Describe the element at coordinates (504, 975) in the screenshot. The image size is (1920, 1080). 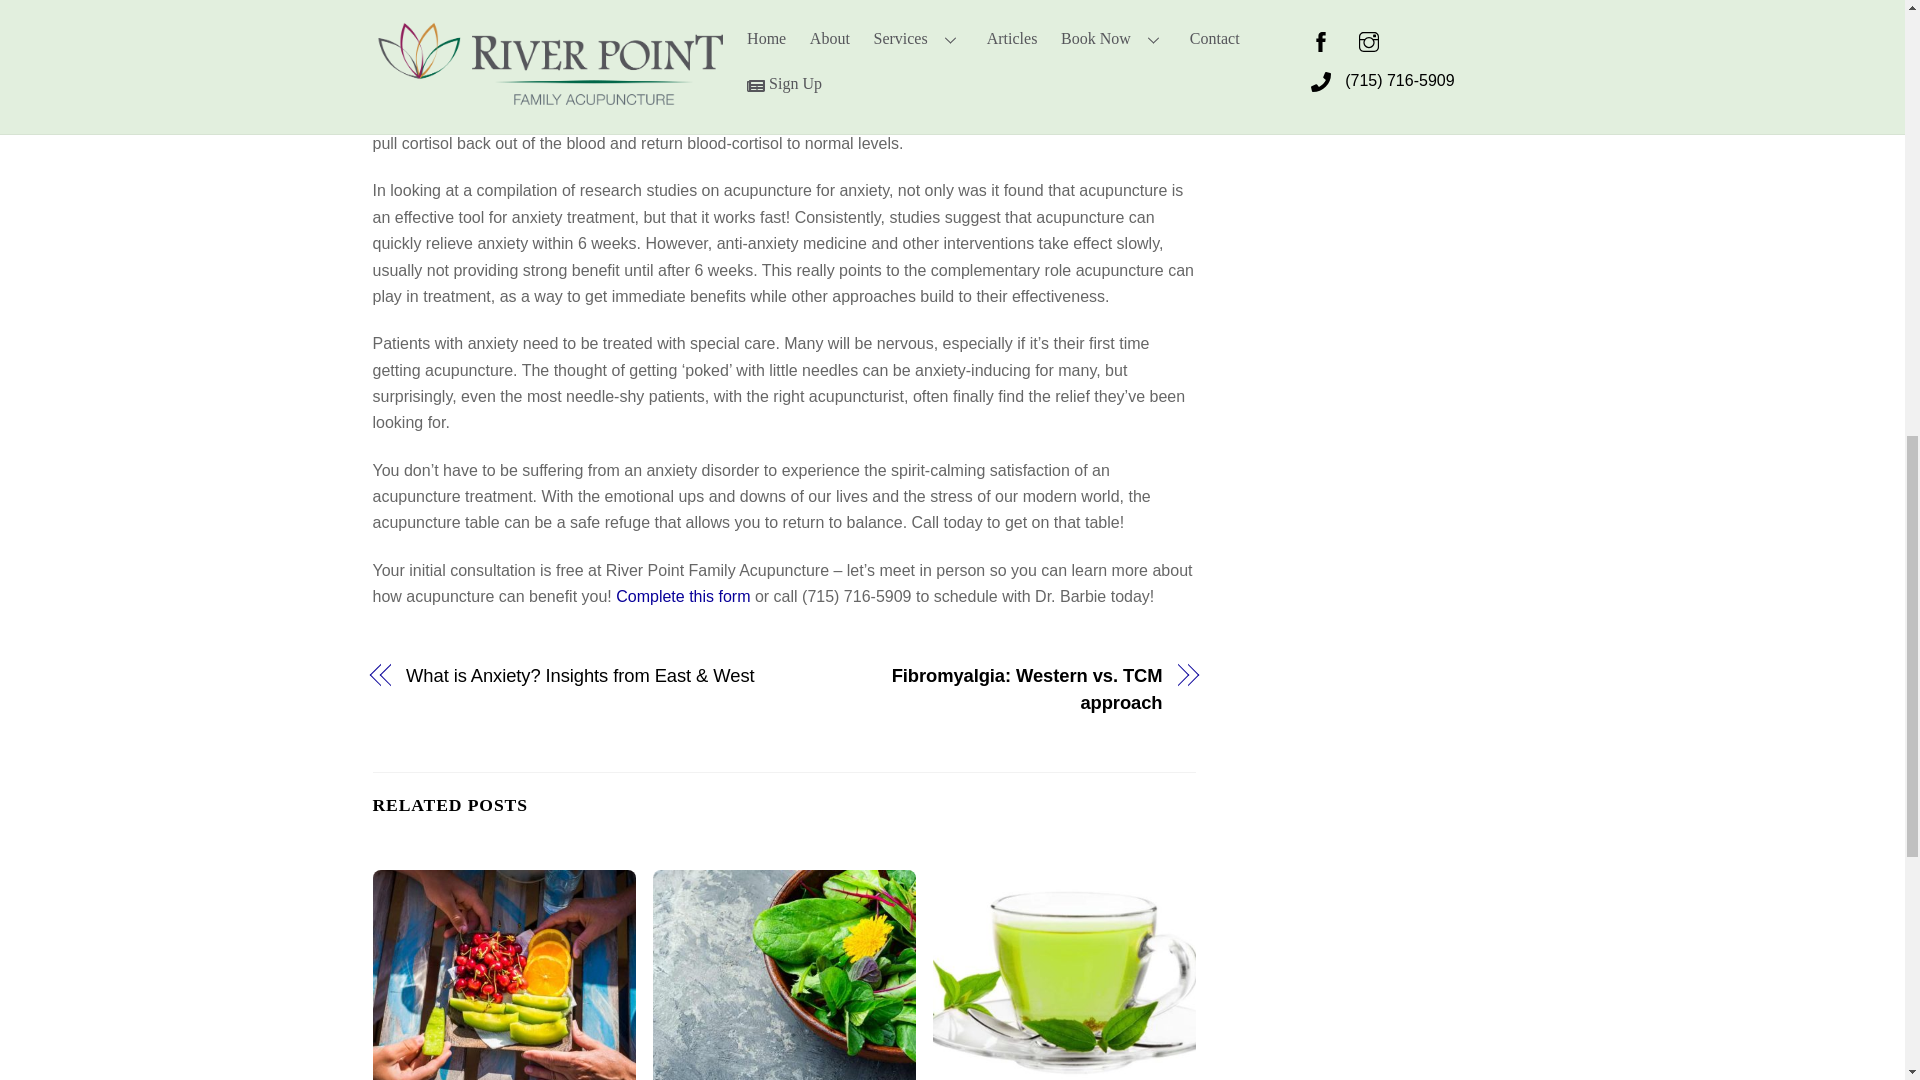
I see `summertime-foods` at that location.